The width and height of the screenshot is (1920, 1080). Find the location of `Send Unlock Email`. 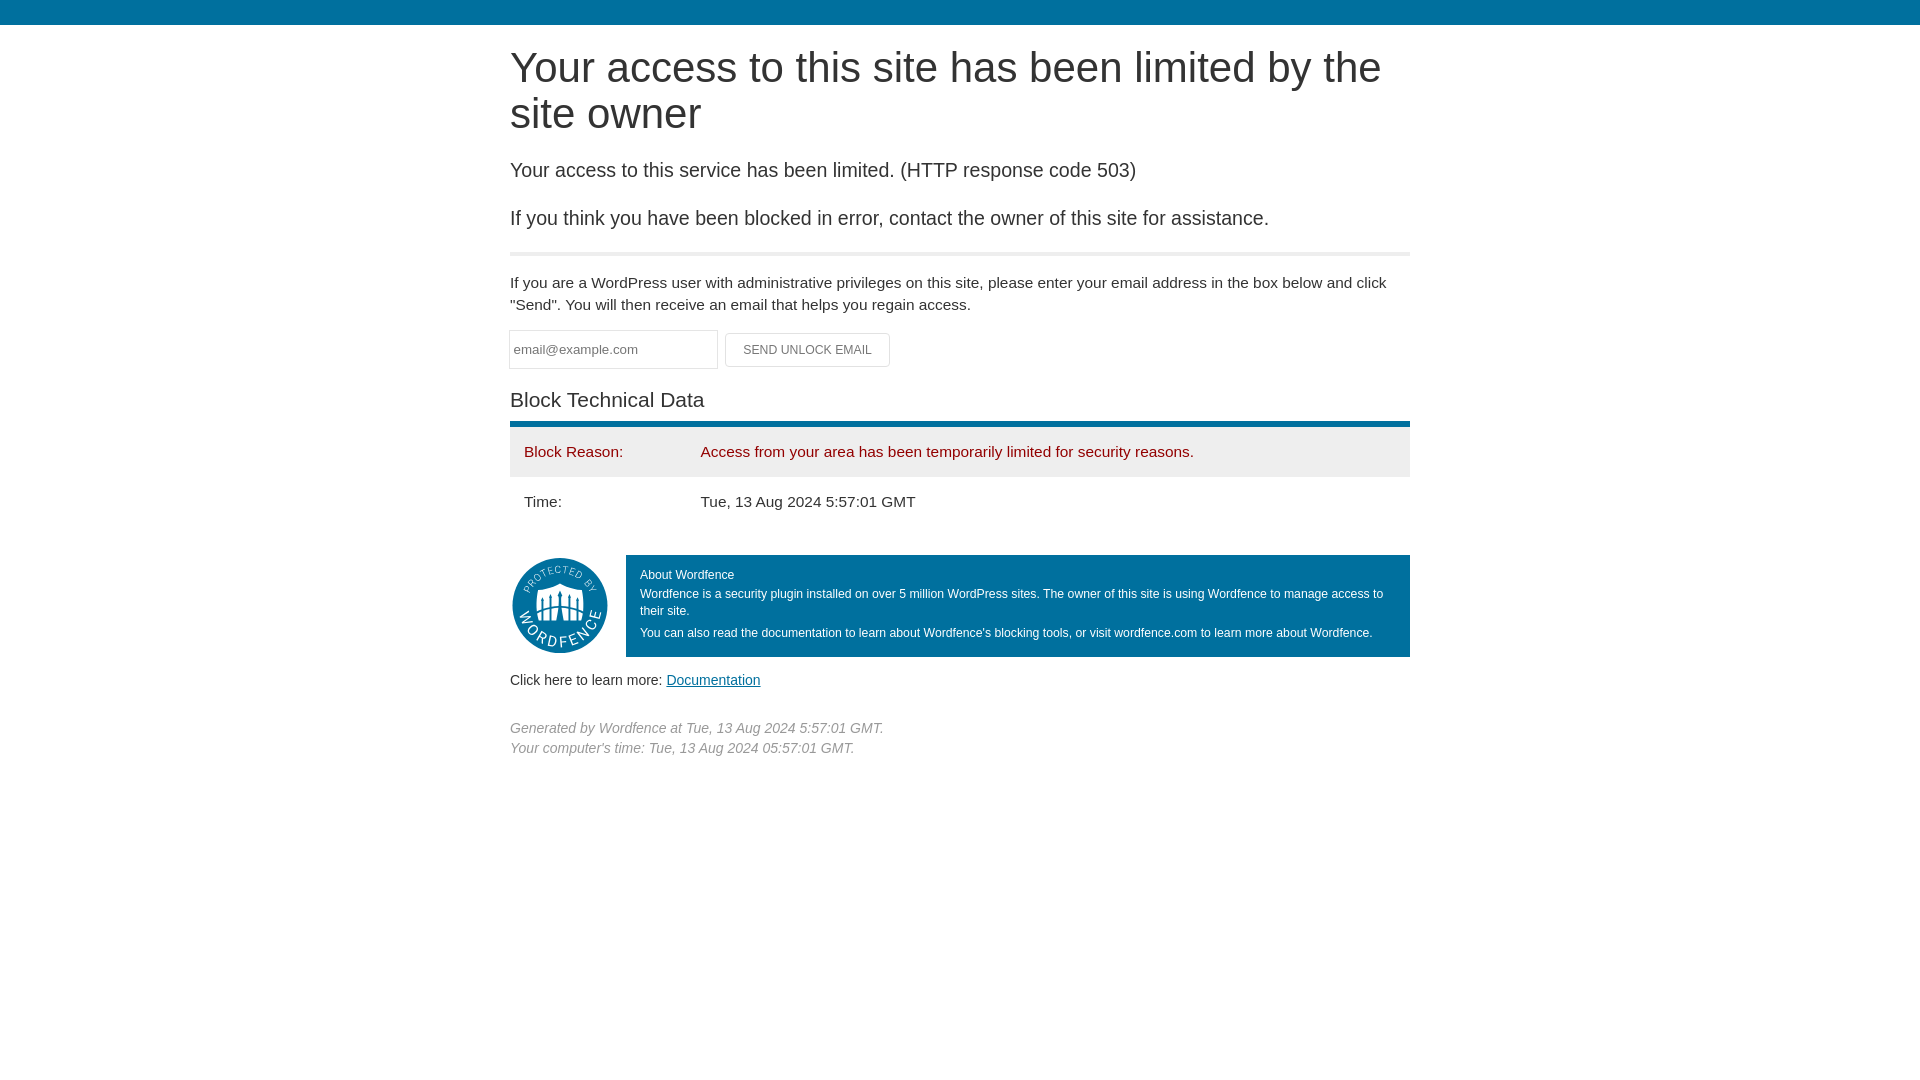

Send Unlock Email is located at coordinates (808, 350).